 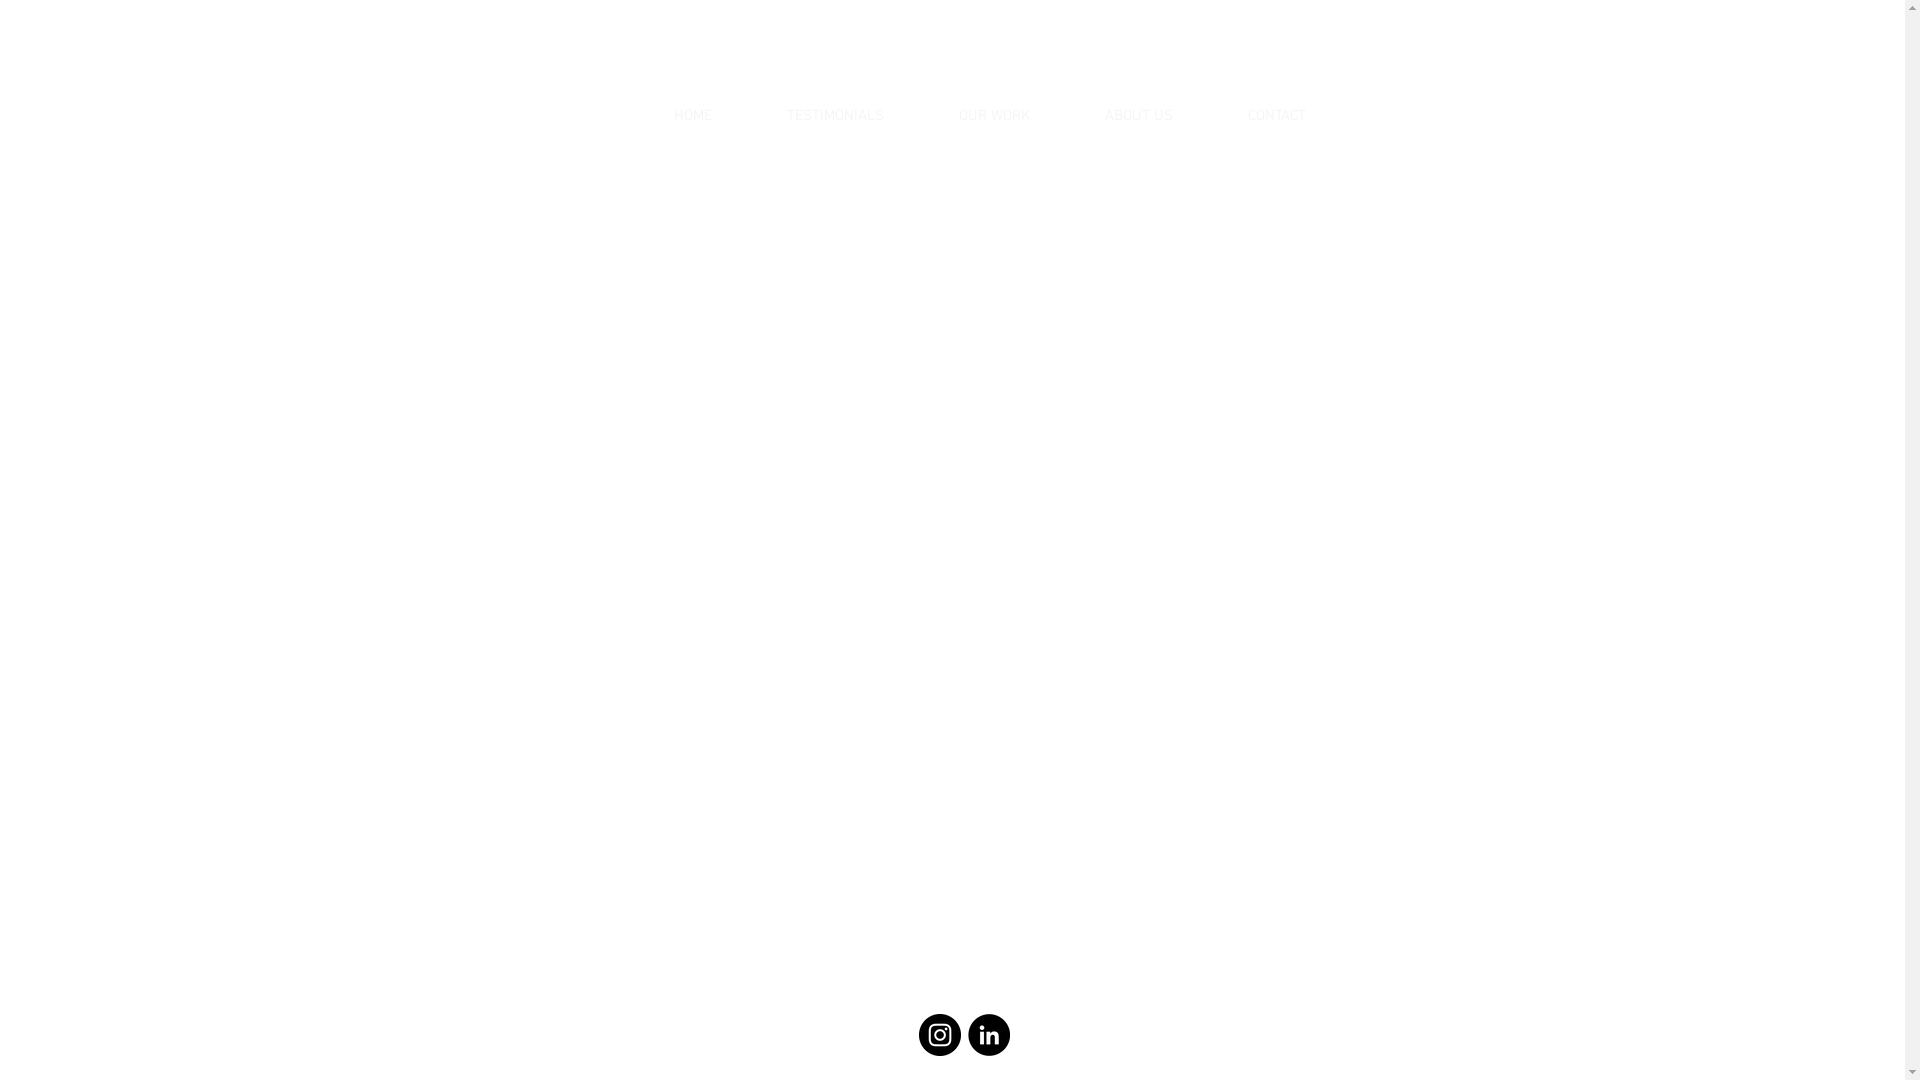 I want to click on HOME, so click(x=693, y=116).